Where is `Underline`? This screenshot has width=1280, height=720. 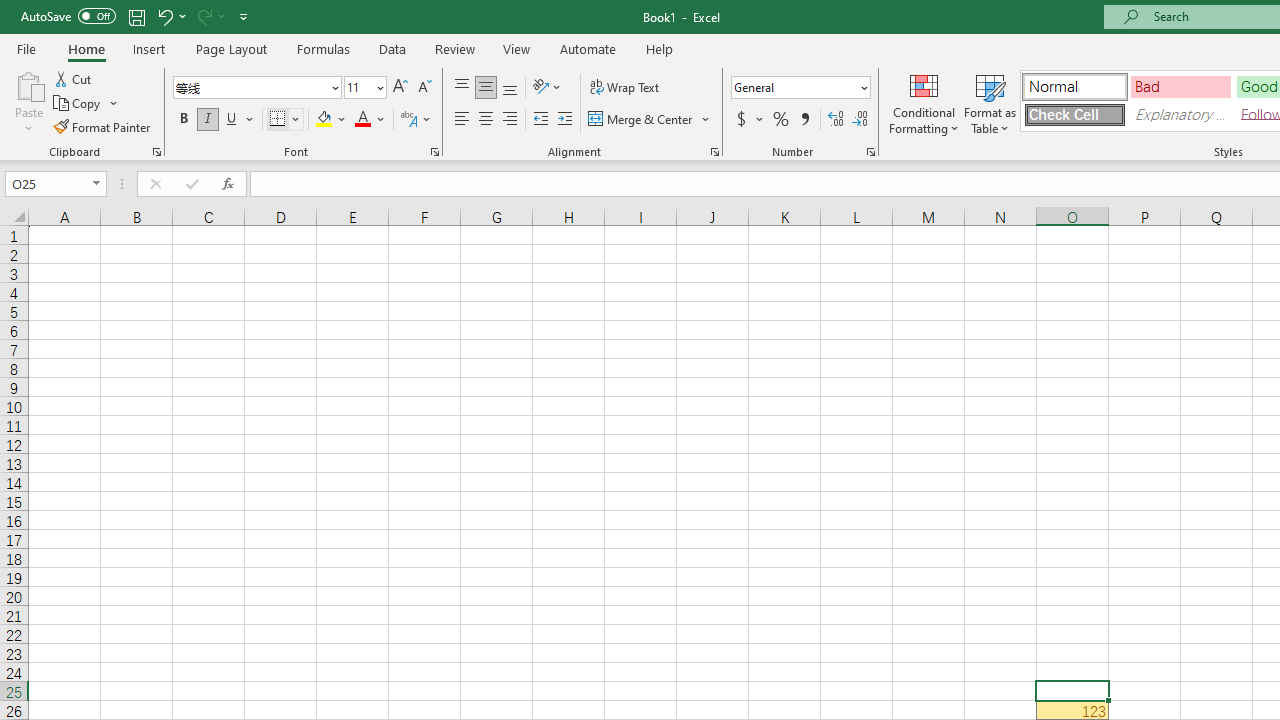
Underline is located at coordinates (240, 120).